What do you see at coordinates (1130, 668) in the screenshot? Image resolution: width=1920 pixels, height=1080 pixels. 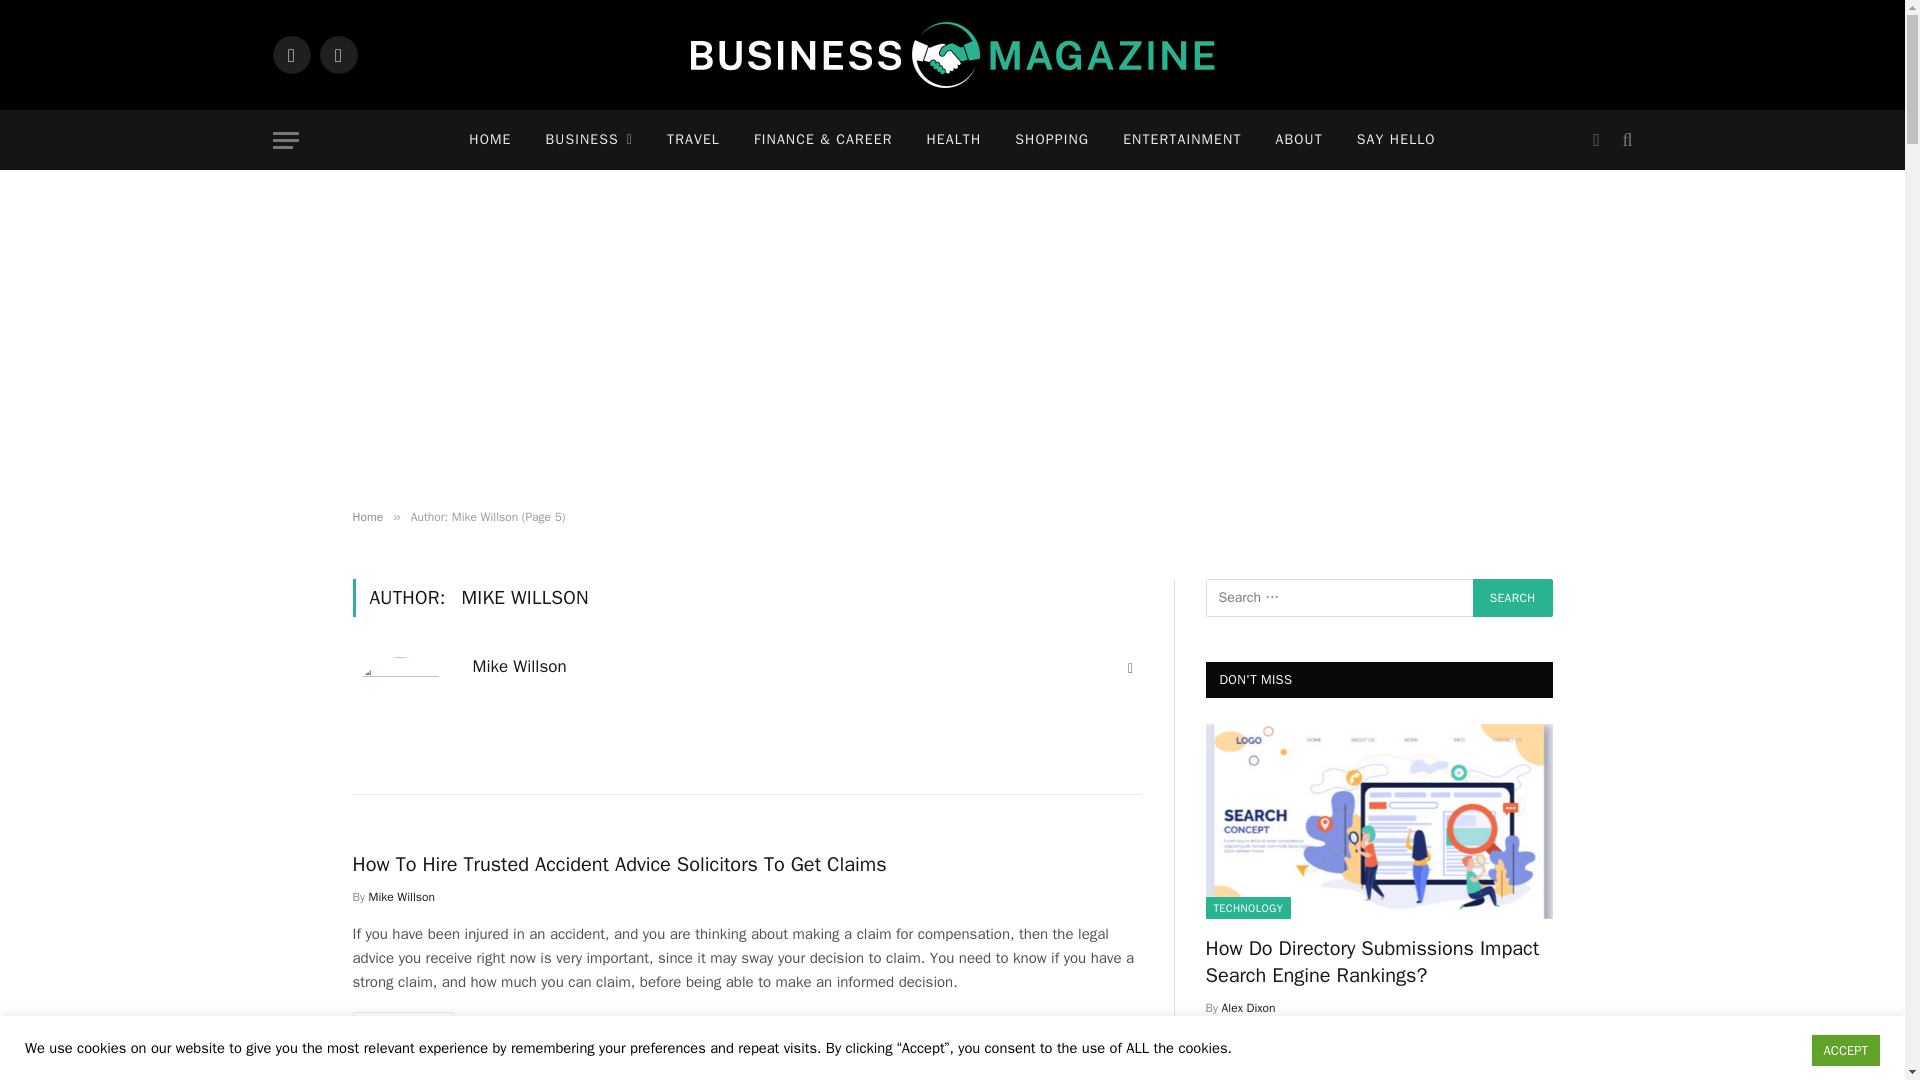 I see `Website` at bounding box center [1130, 668].